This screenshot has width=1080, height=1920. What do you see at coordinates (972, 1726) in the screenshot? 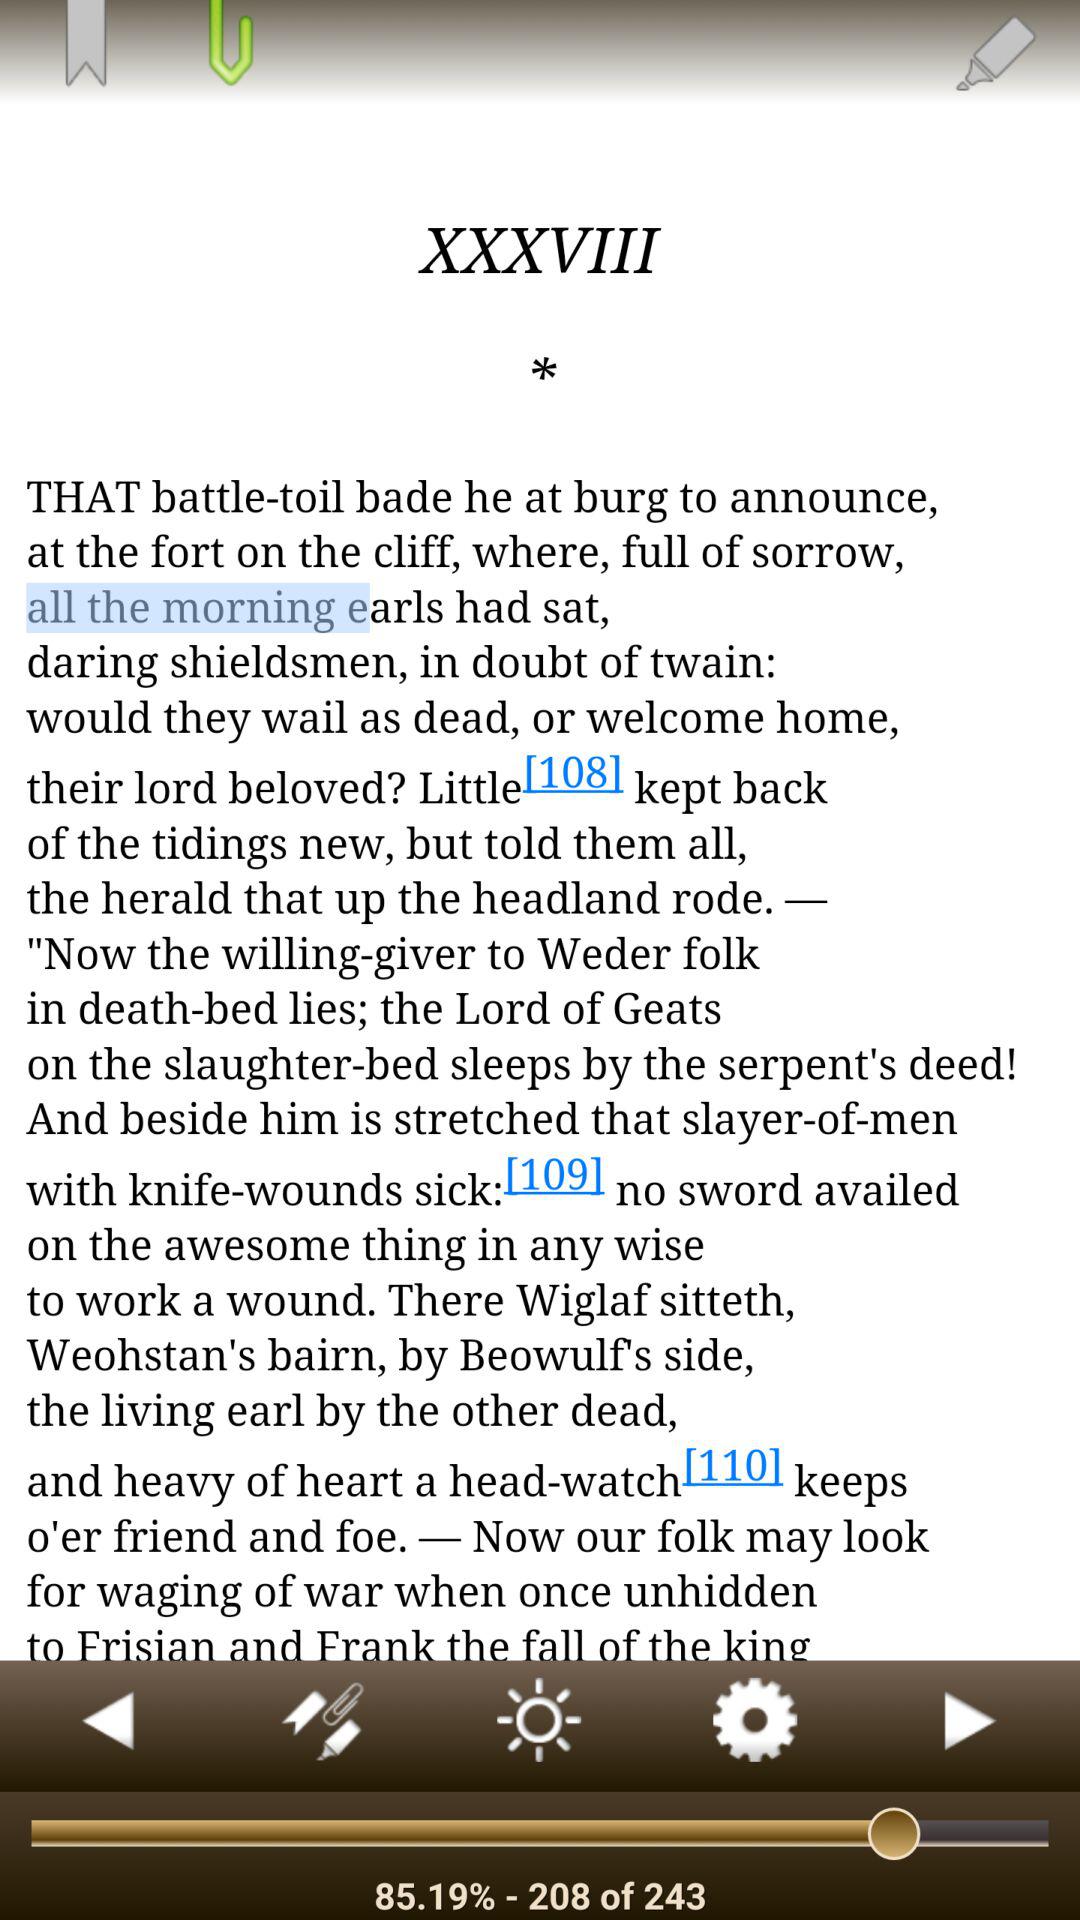
I see `start` at bounding box center [972, 1726].